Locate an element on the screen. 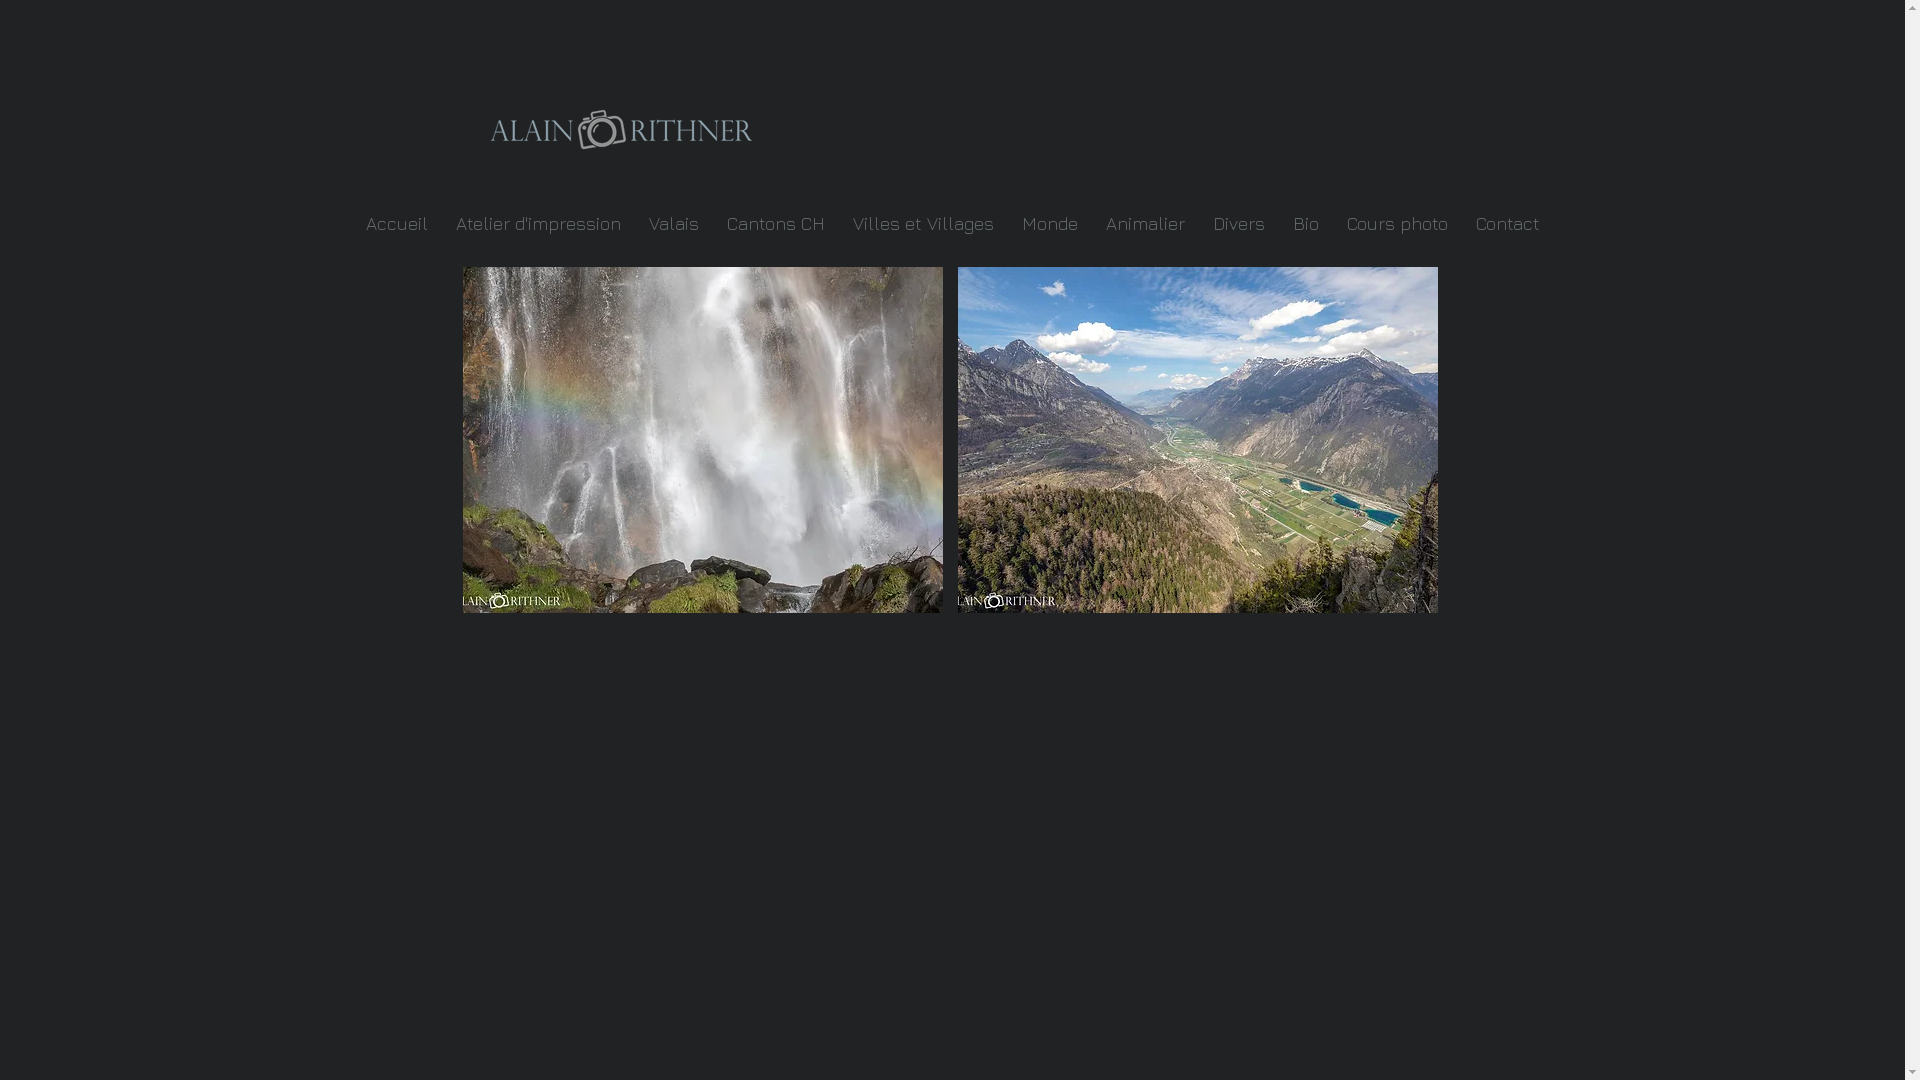  Atelier d'impression is located at coordinates (538, 224).